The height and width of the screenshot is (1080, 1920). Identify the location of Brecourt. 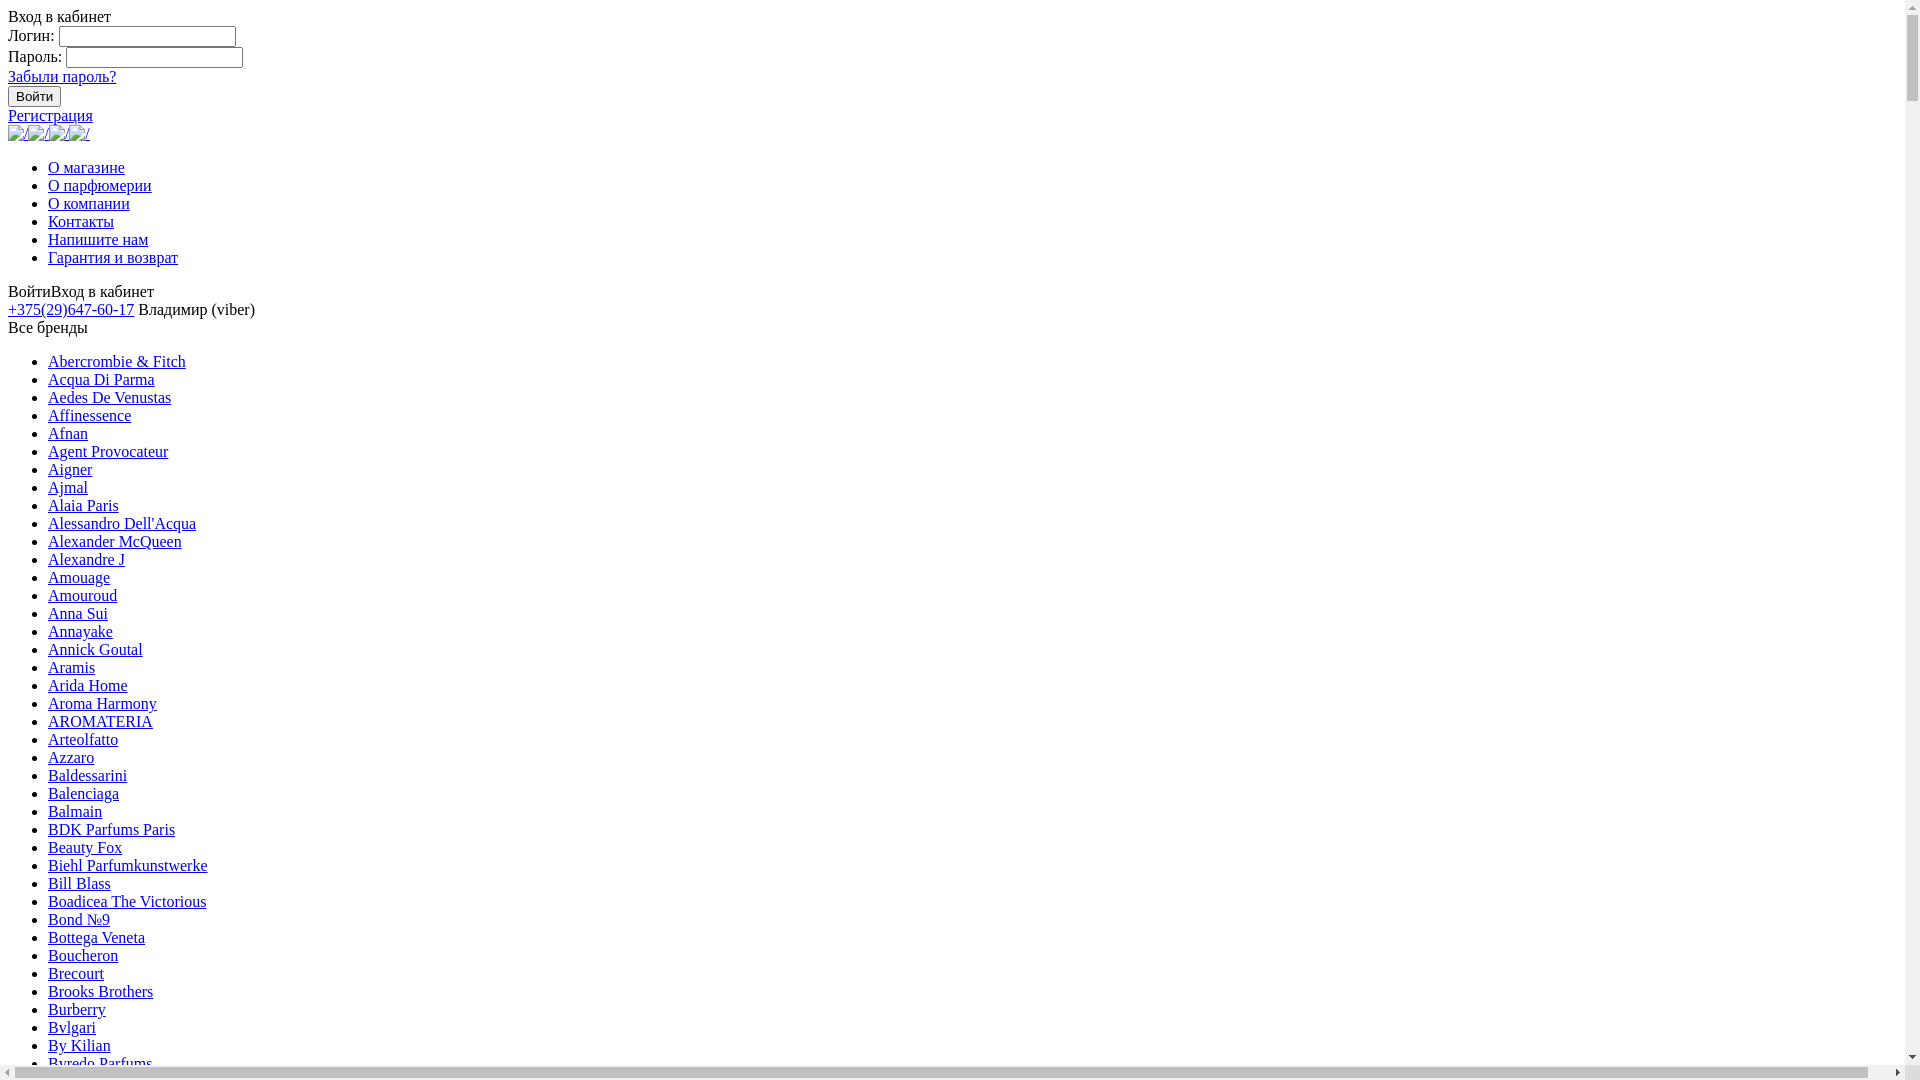
(76, 974).